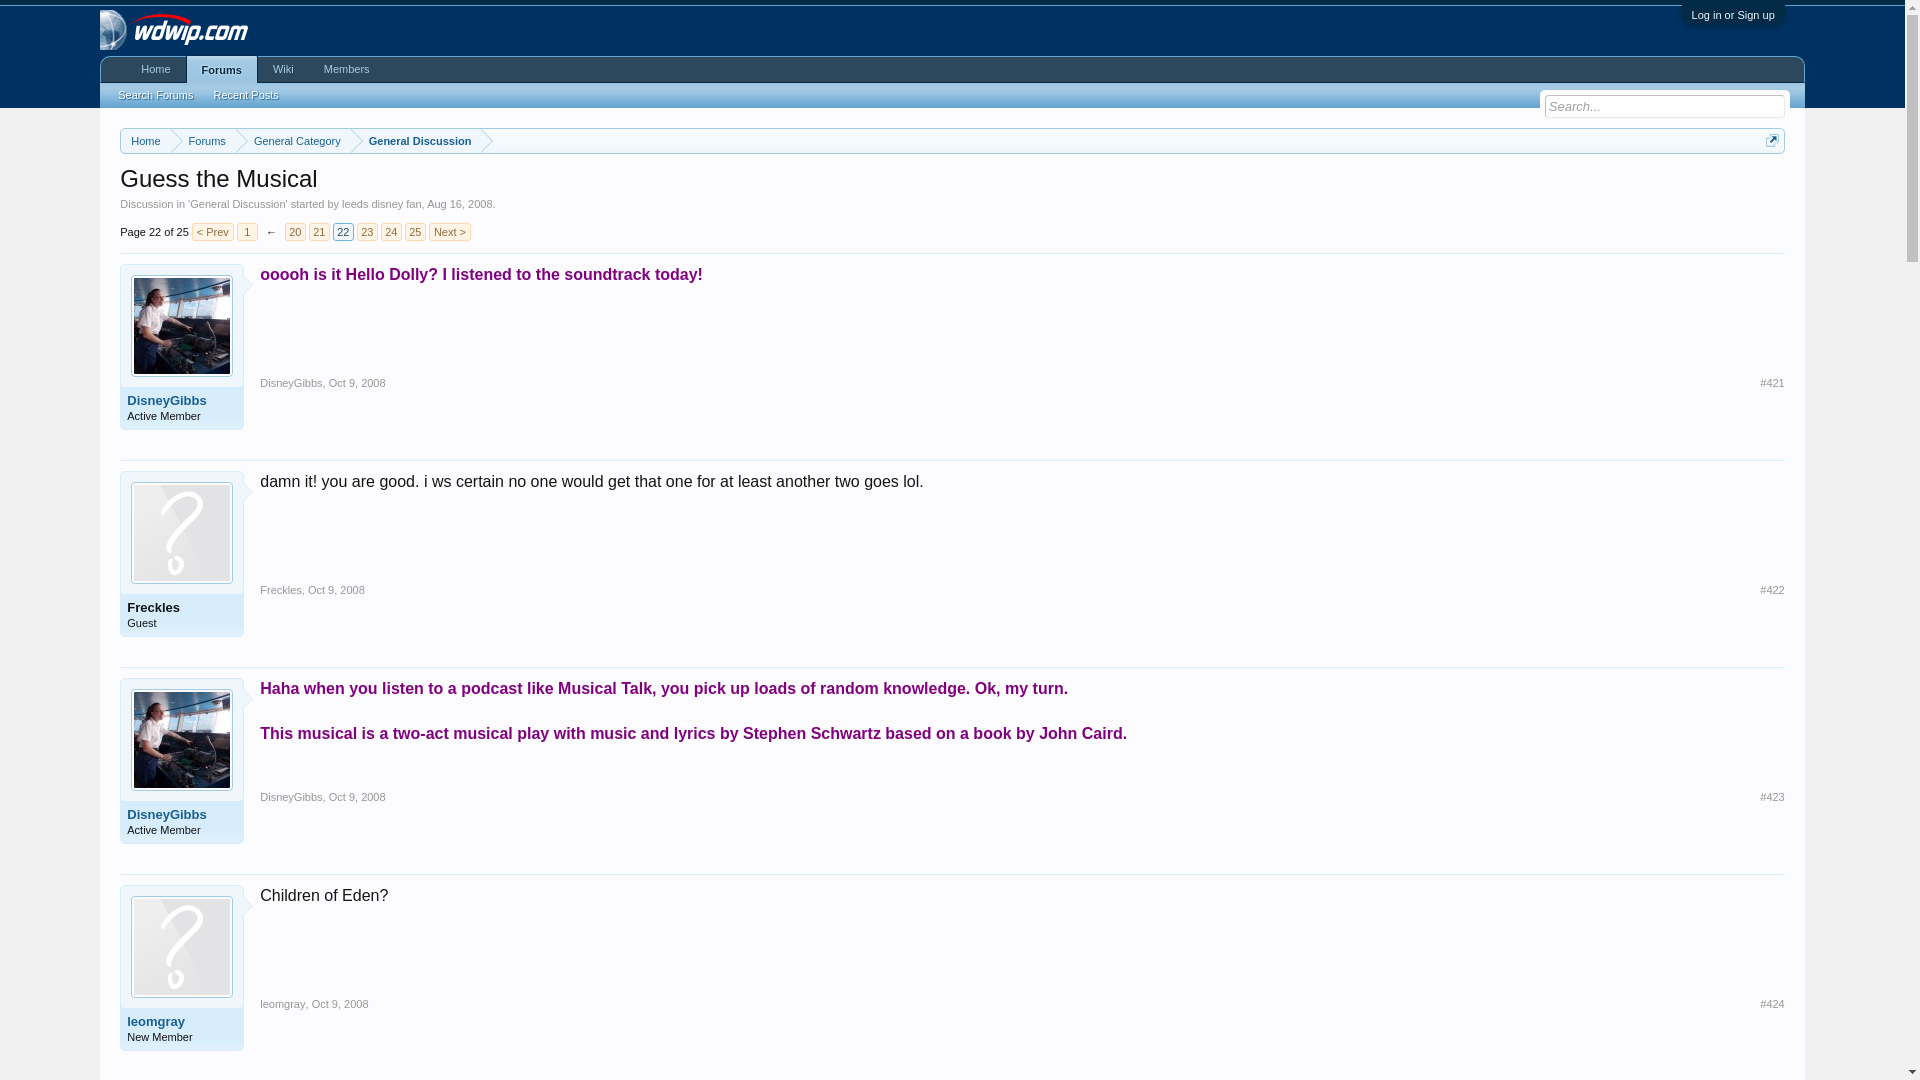 This screenshot has height=1080, width=1920. I want to click on Freckles, so click(280, 590).